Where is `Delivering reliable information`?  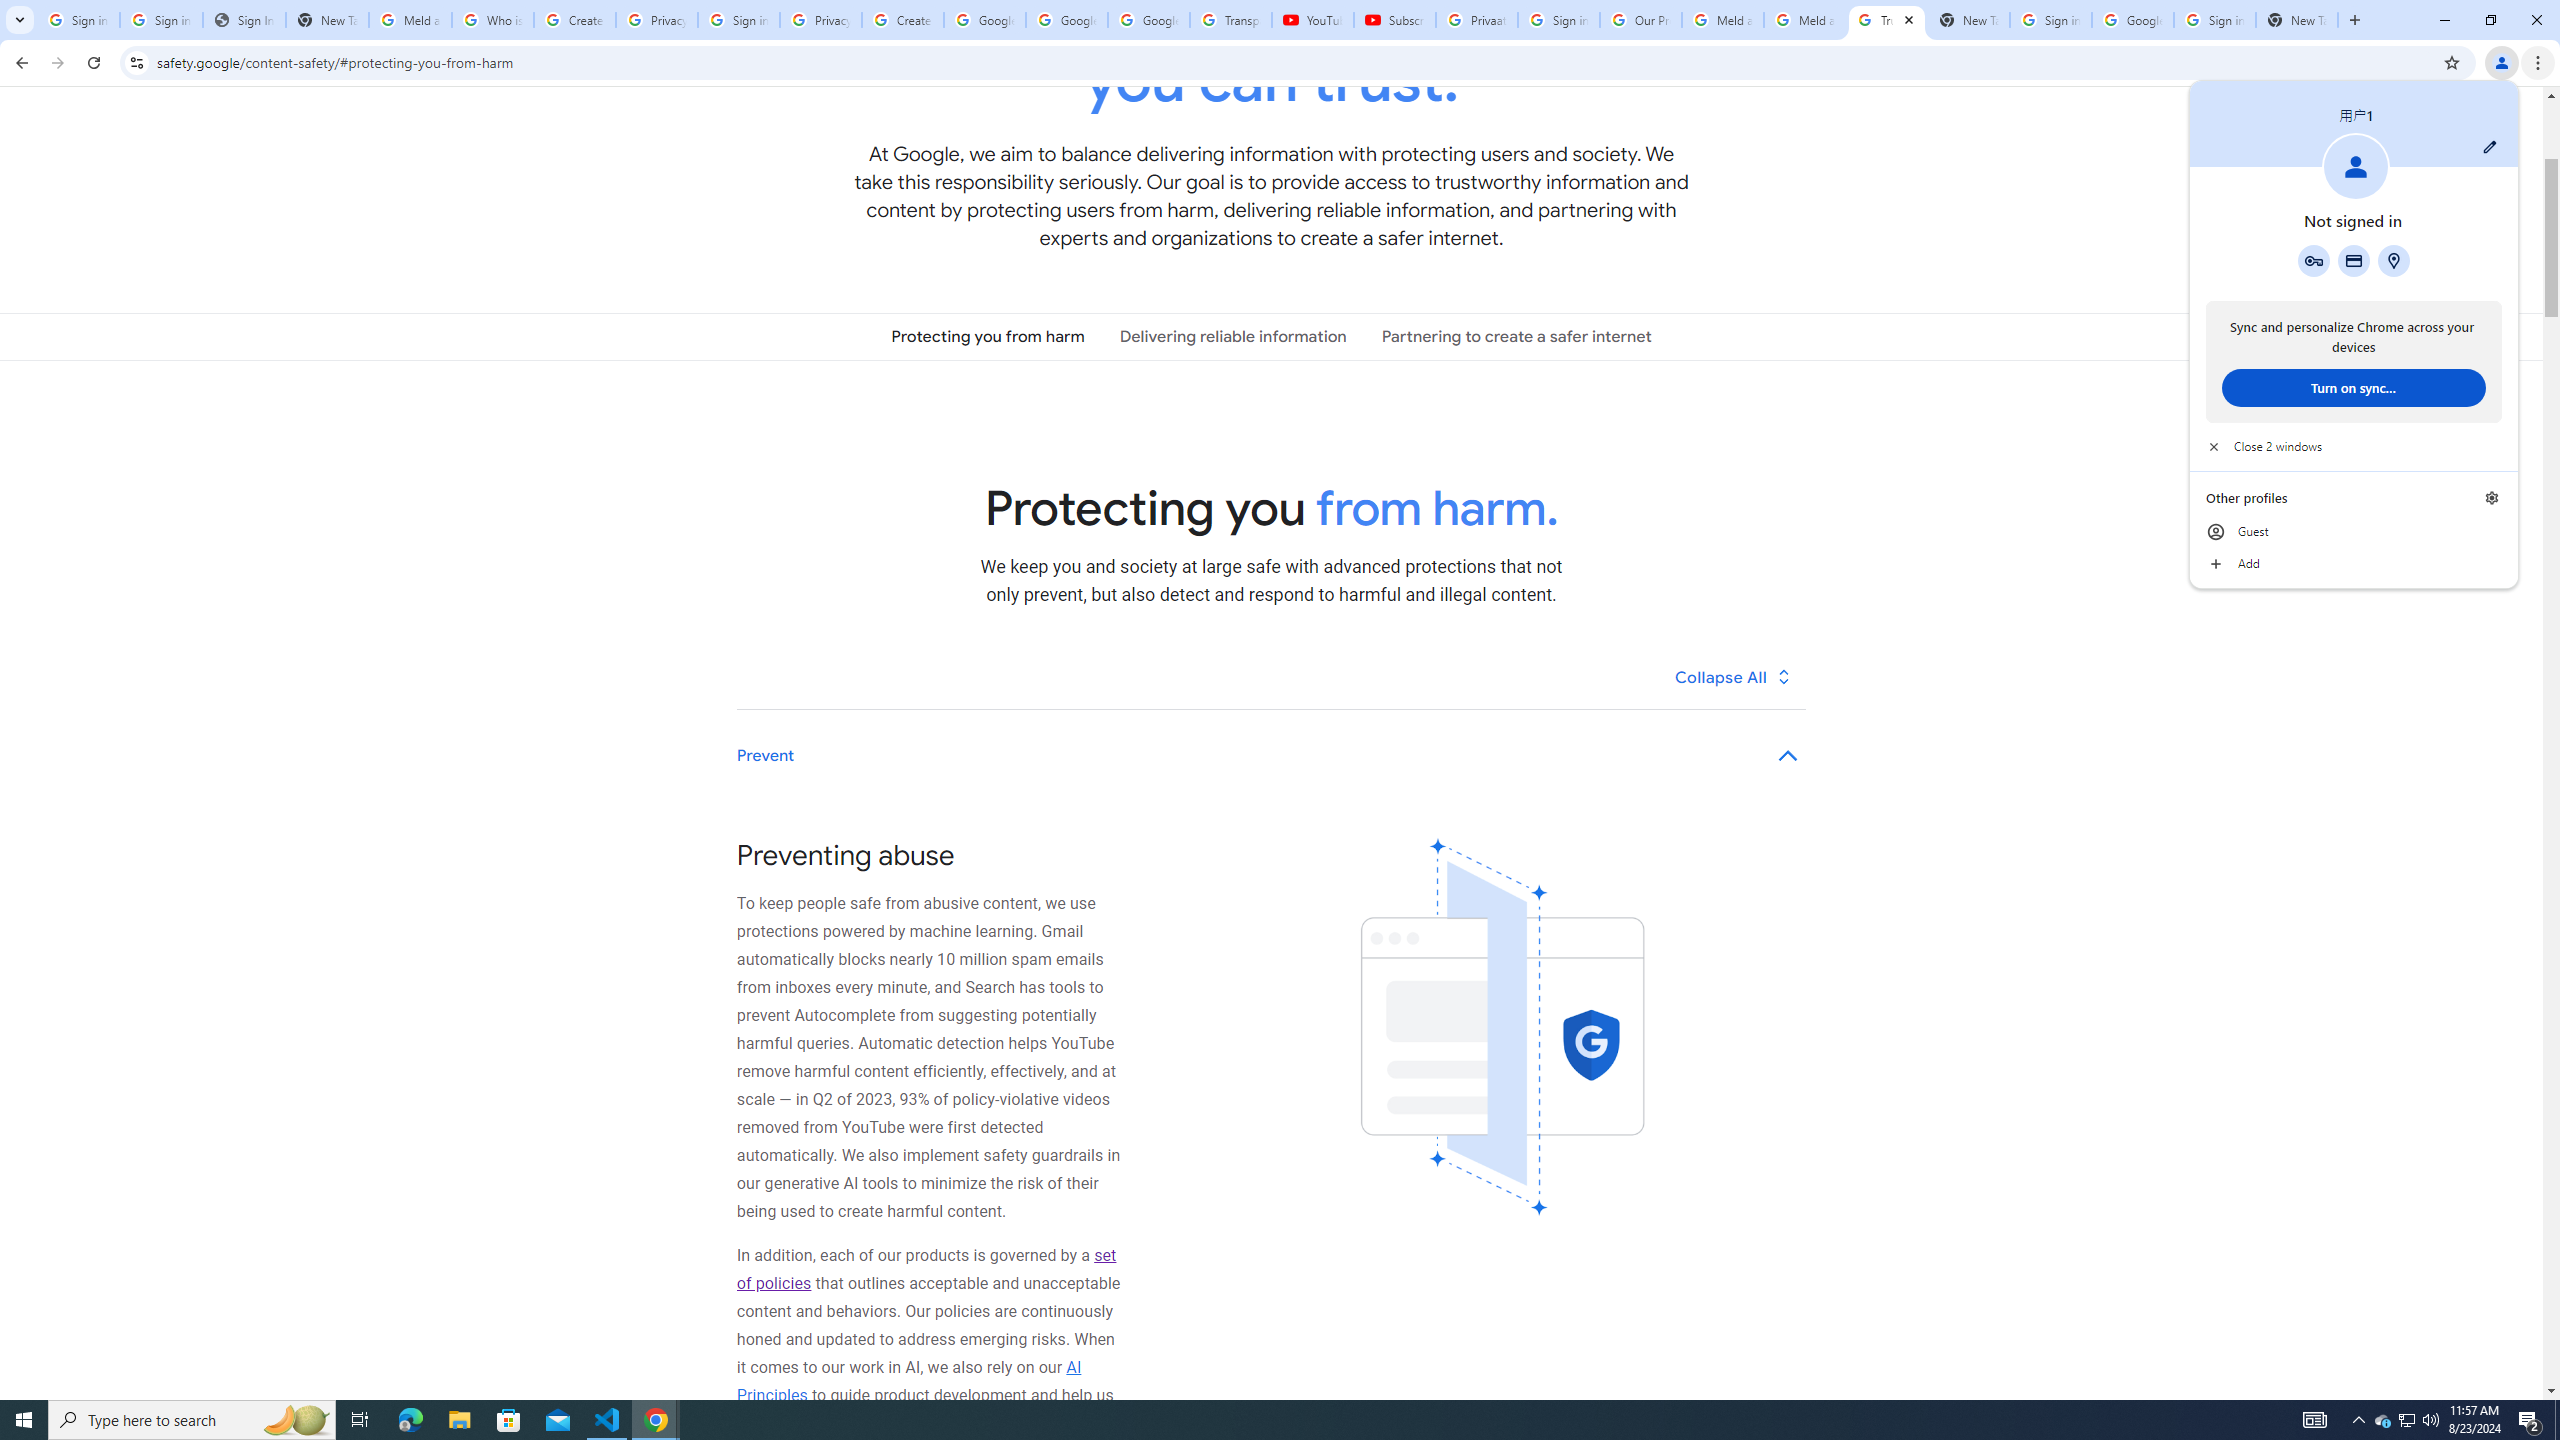 Delivering reliable information is located at coordinates (2354, 446).